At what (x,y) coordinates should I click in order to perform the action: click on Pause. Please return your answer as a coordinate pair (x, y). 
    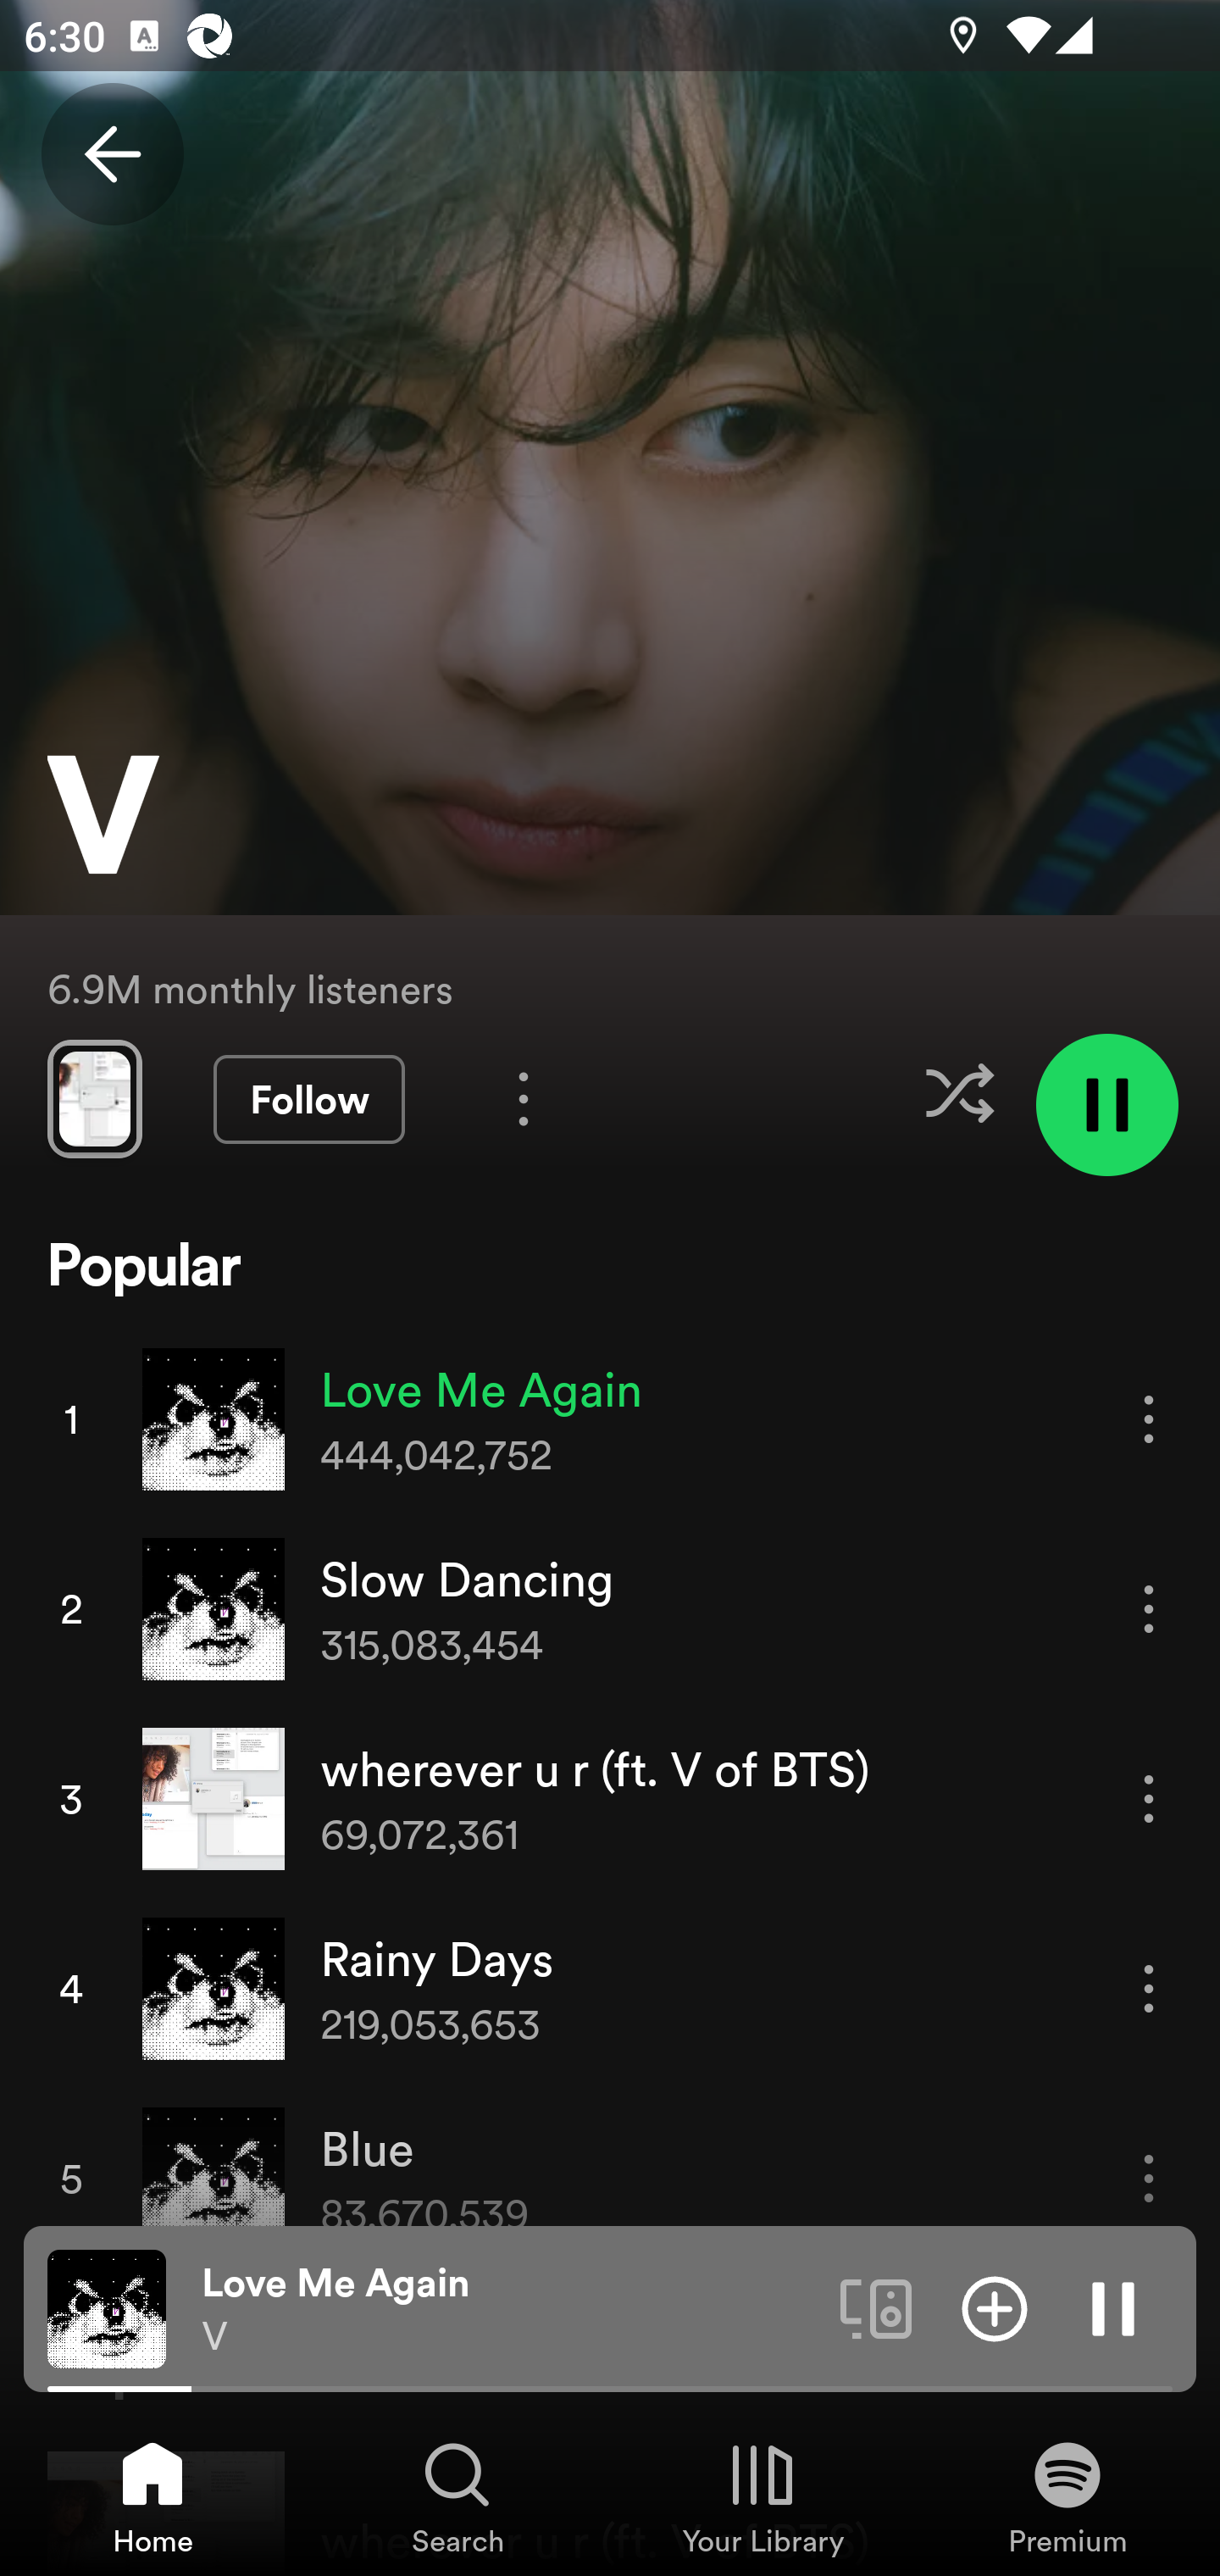
    Looking at the image, I should click on (1113, 2307).